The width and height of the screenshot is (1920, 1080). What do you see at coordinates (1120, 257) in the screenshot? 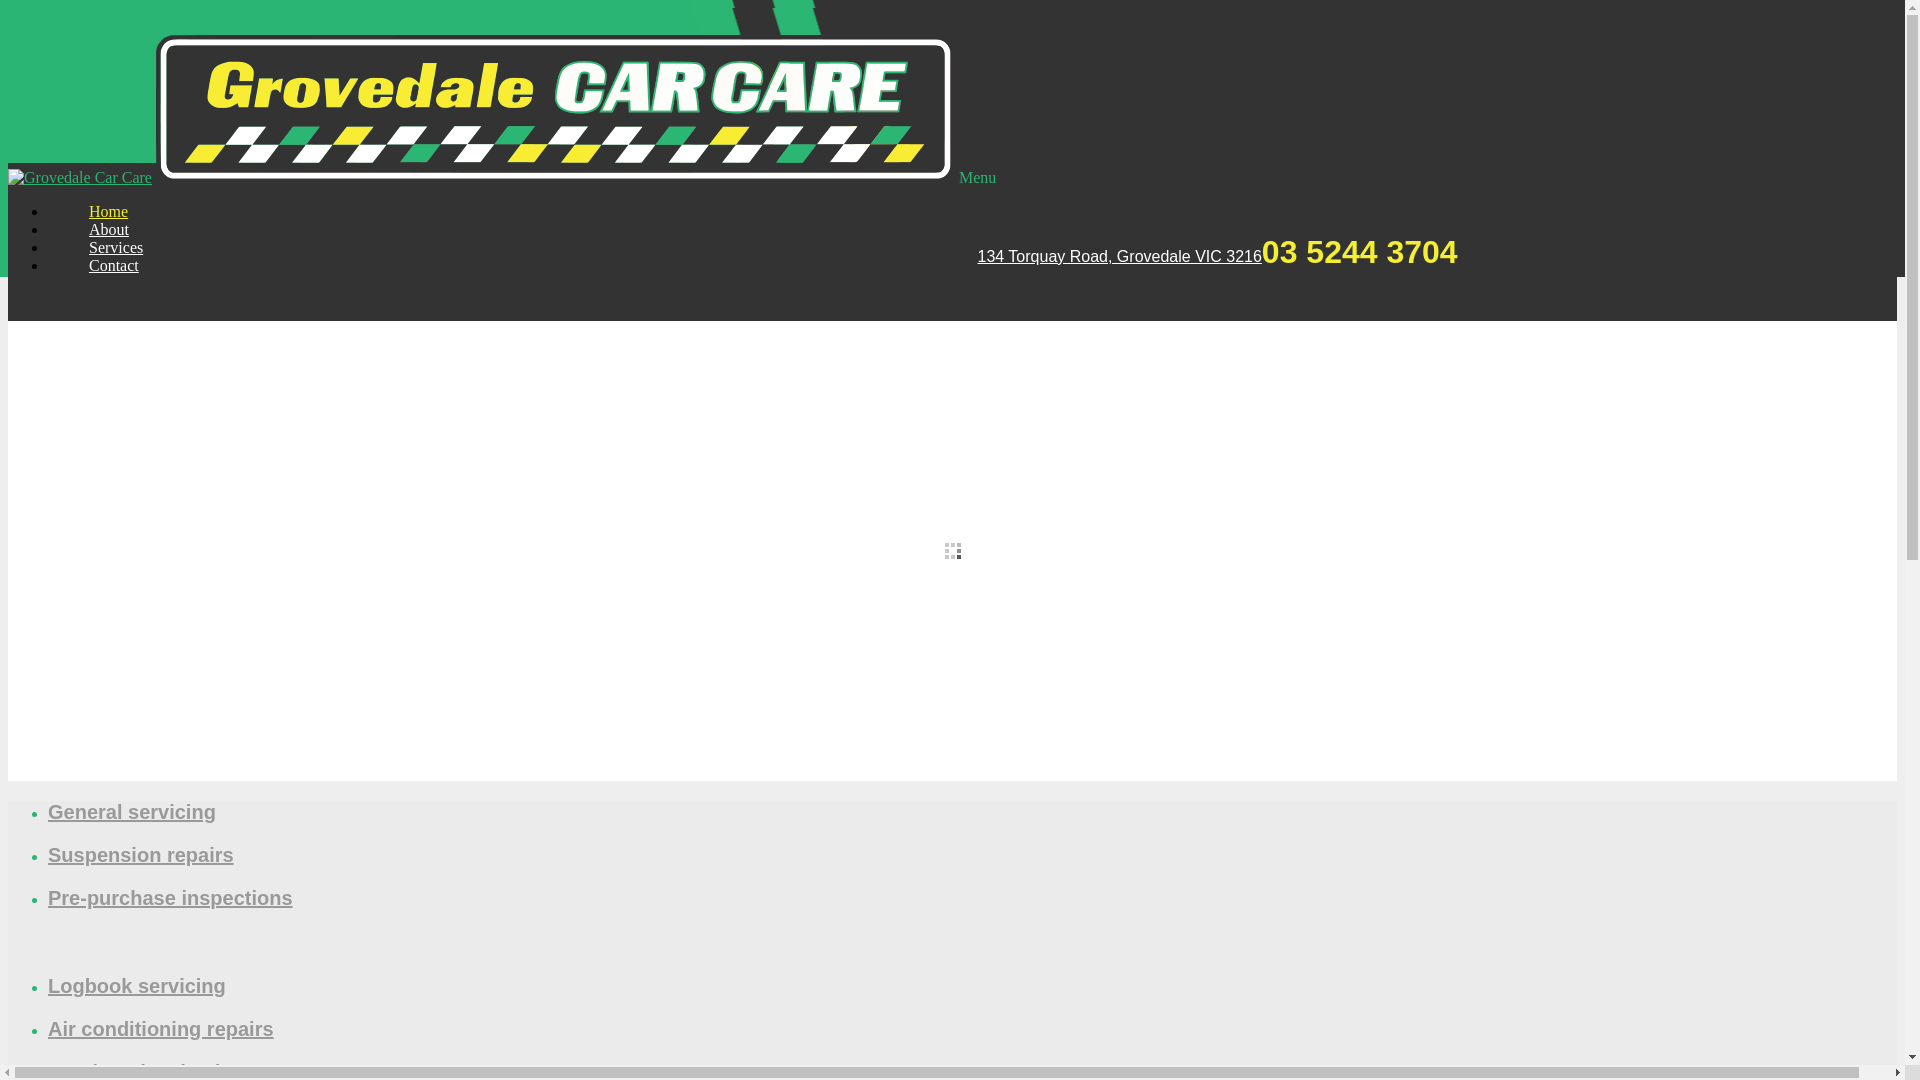
I see `134 Torquay Road, Grovedale VIC 3216` at bounding box center [1120, 257].